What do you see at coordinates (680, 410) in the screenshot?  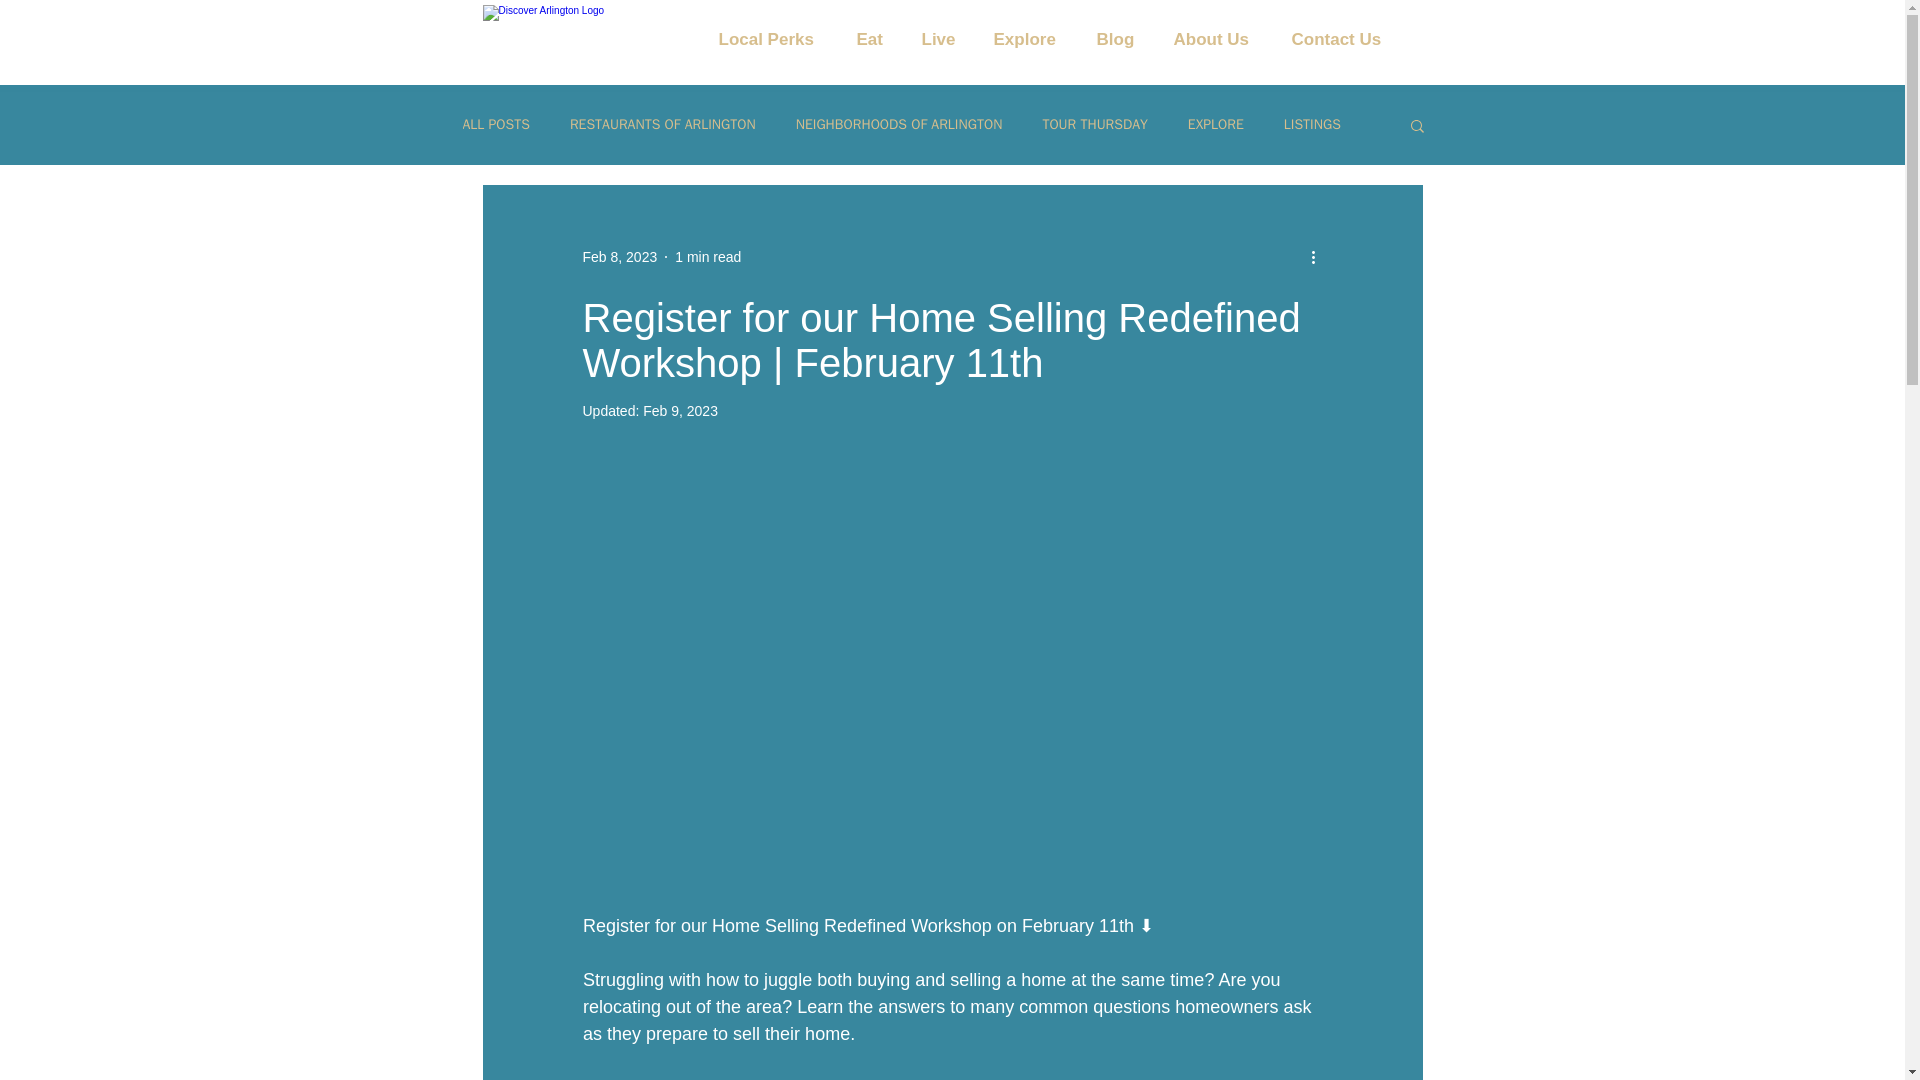 I see `Feb 9, 2023` at bounding box center [680, 410].